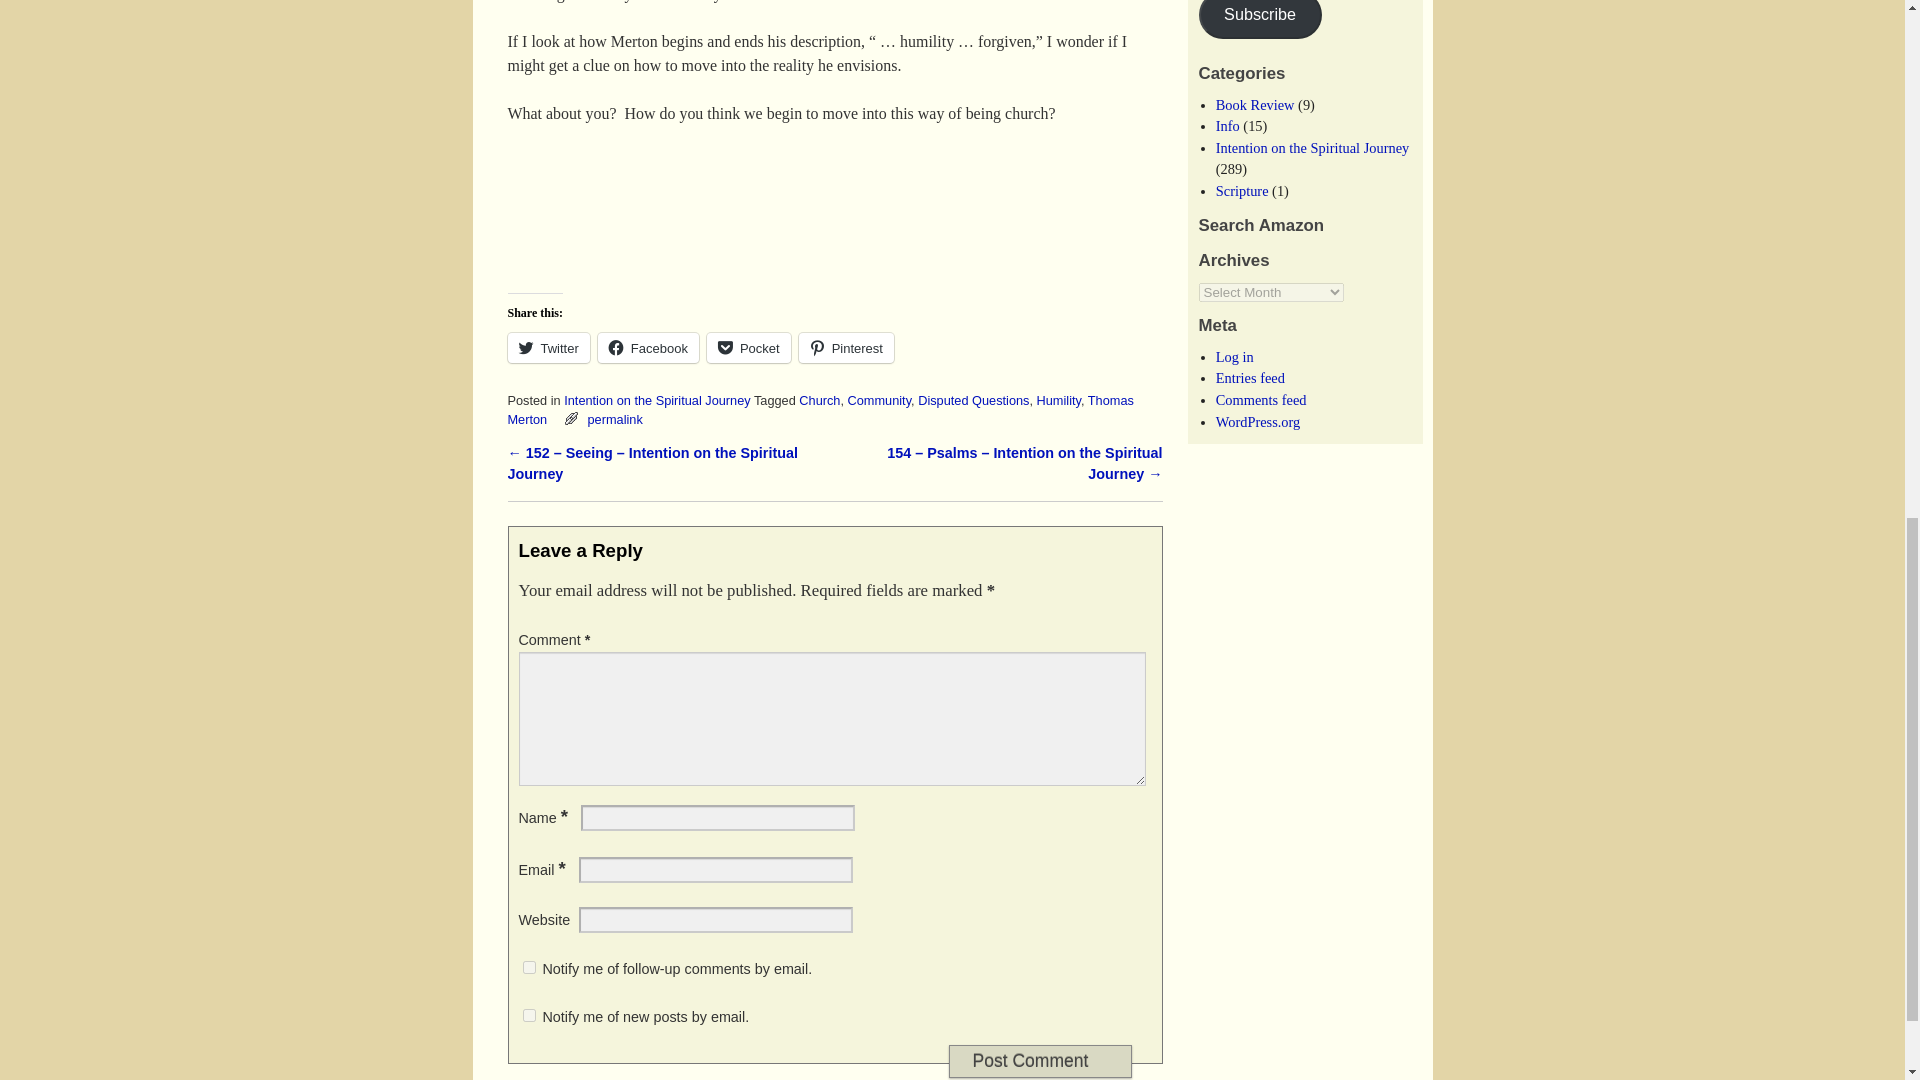  Describe the element at coordinates (1039, 1061) in the screenshot. I see `Post Comment` at that location.